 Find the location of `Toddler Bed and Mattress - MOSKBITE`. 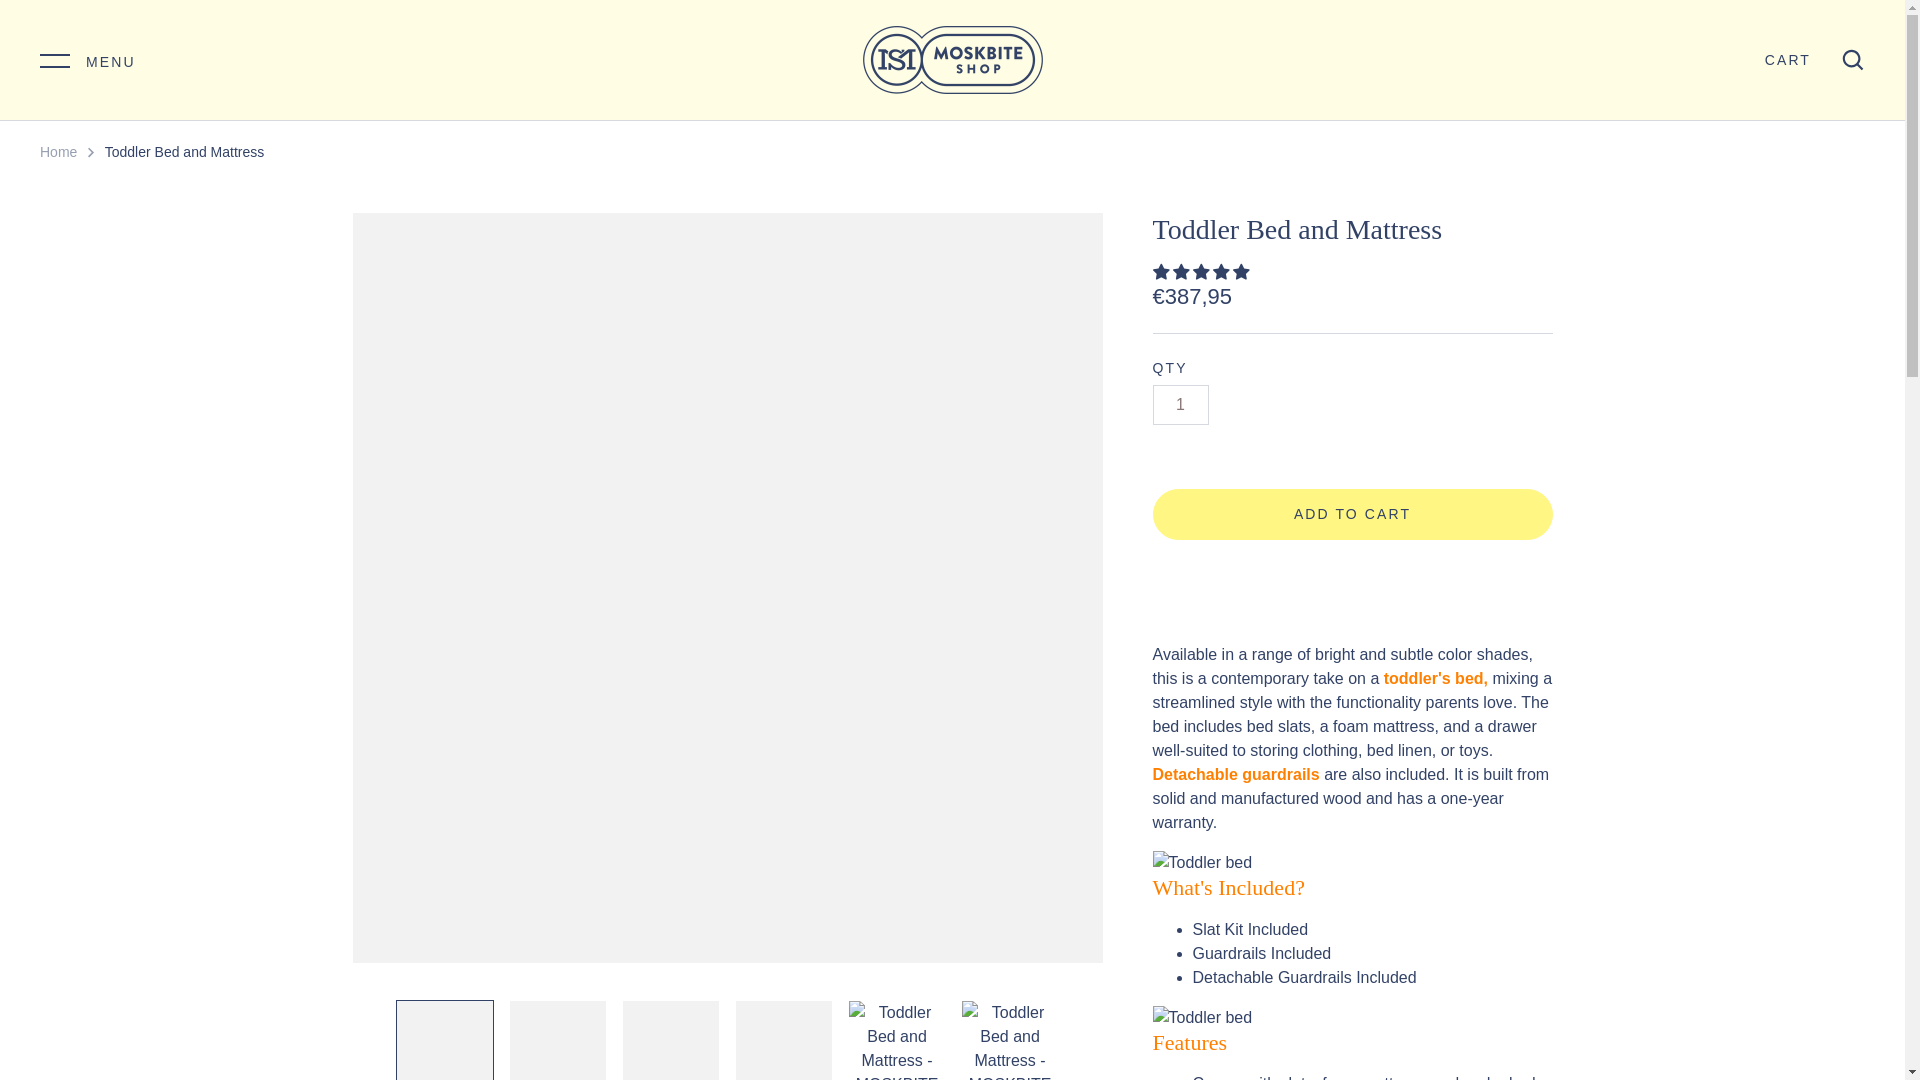

Toddler Bed and Mattress - MOSKBITE is located at coordinates (445, 1040).